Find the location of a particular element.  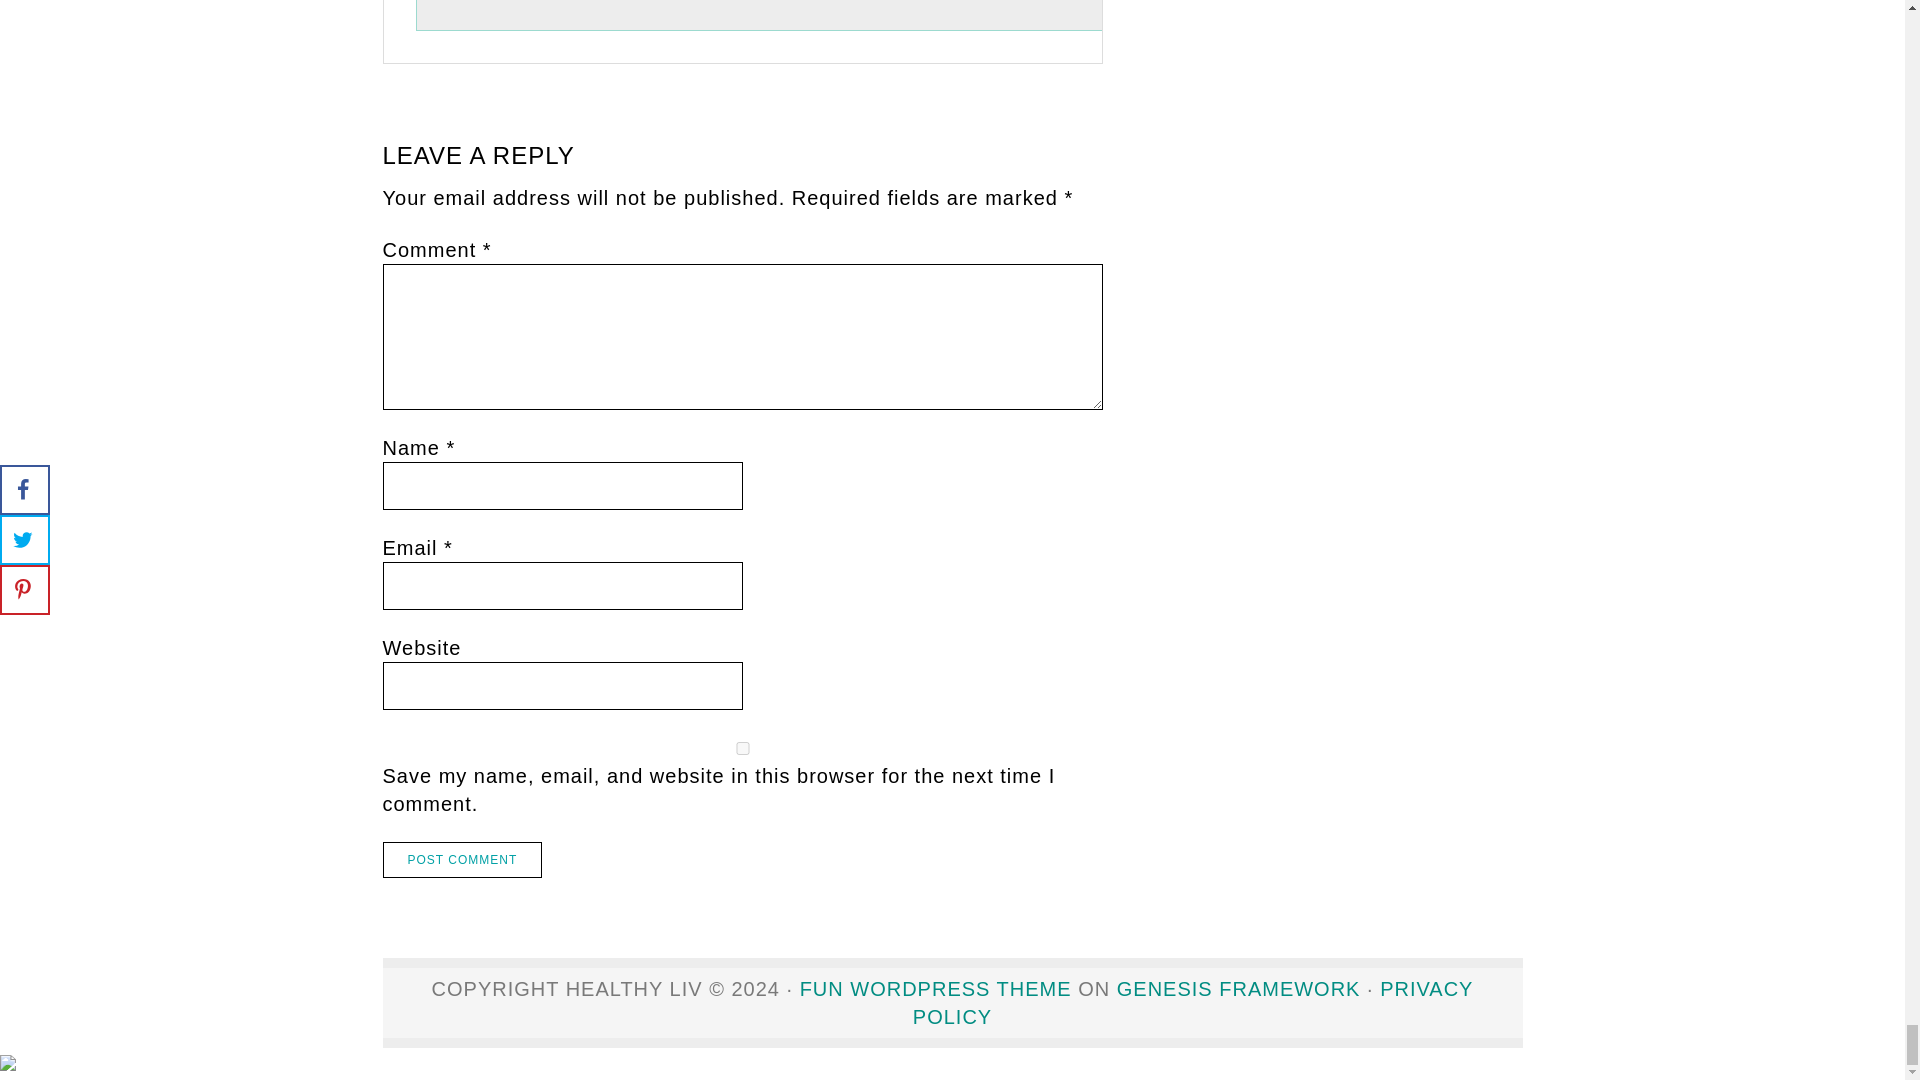

Post Comment is located at coordinates (462, 860).